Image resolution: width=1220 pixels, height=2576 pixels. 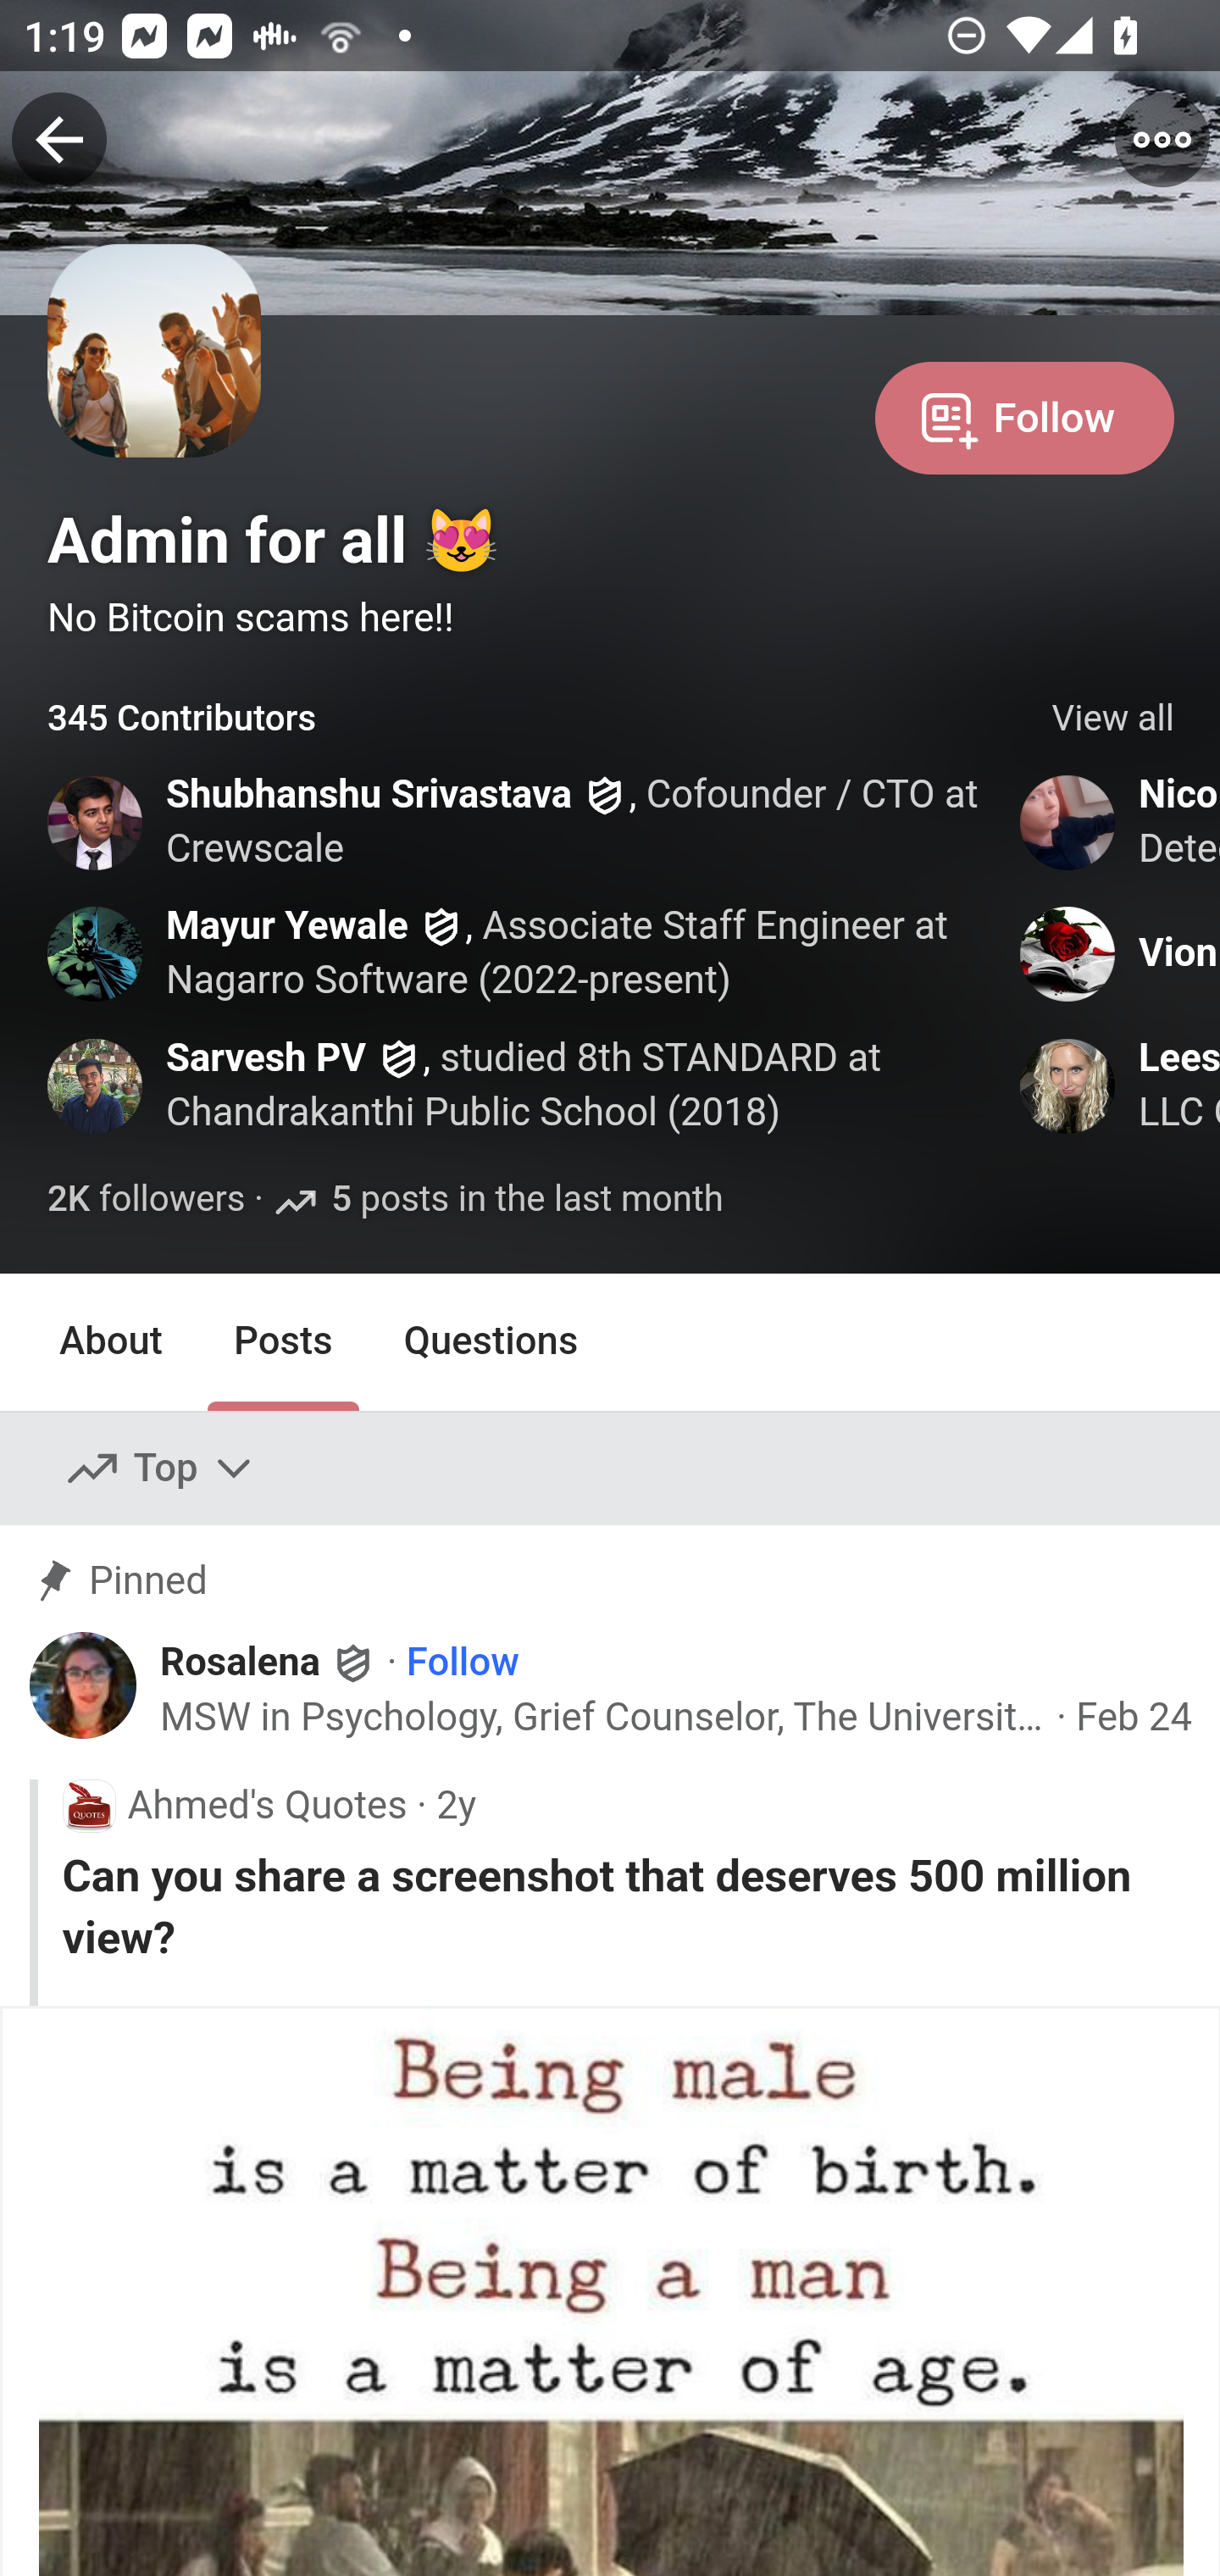 What do you see at coordinates (84, 1686) in the screenshot?
I see `Profile photo for Rosalena` at bounding box center [84, 1686].